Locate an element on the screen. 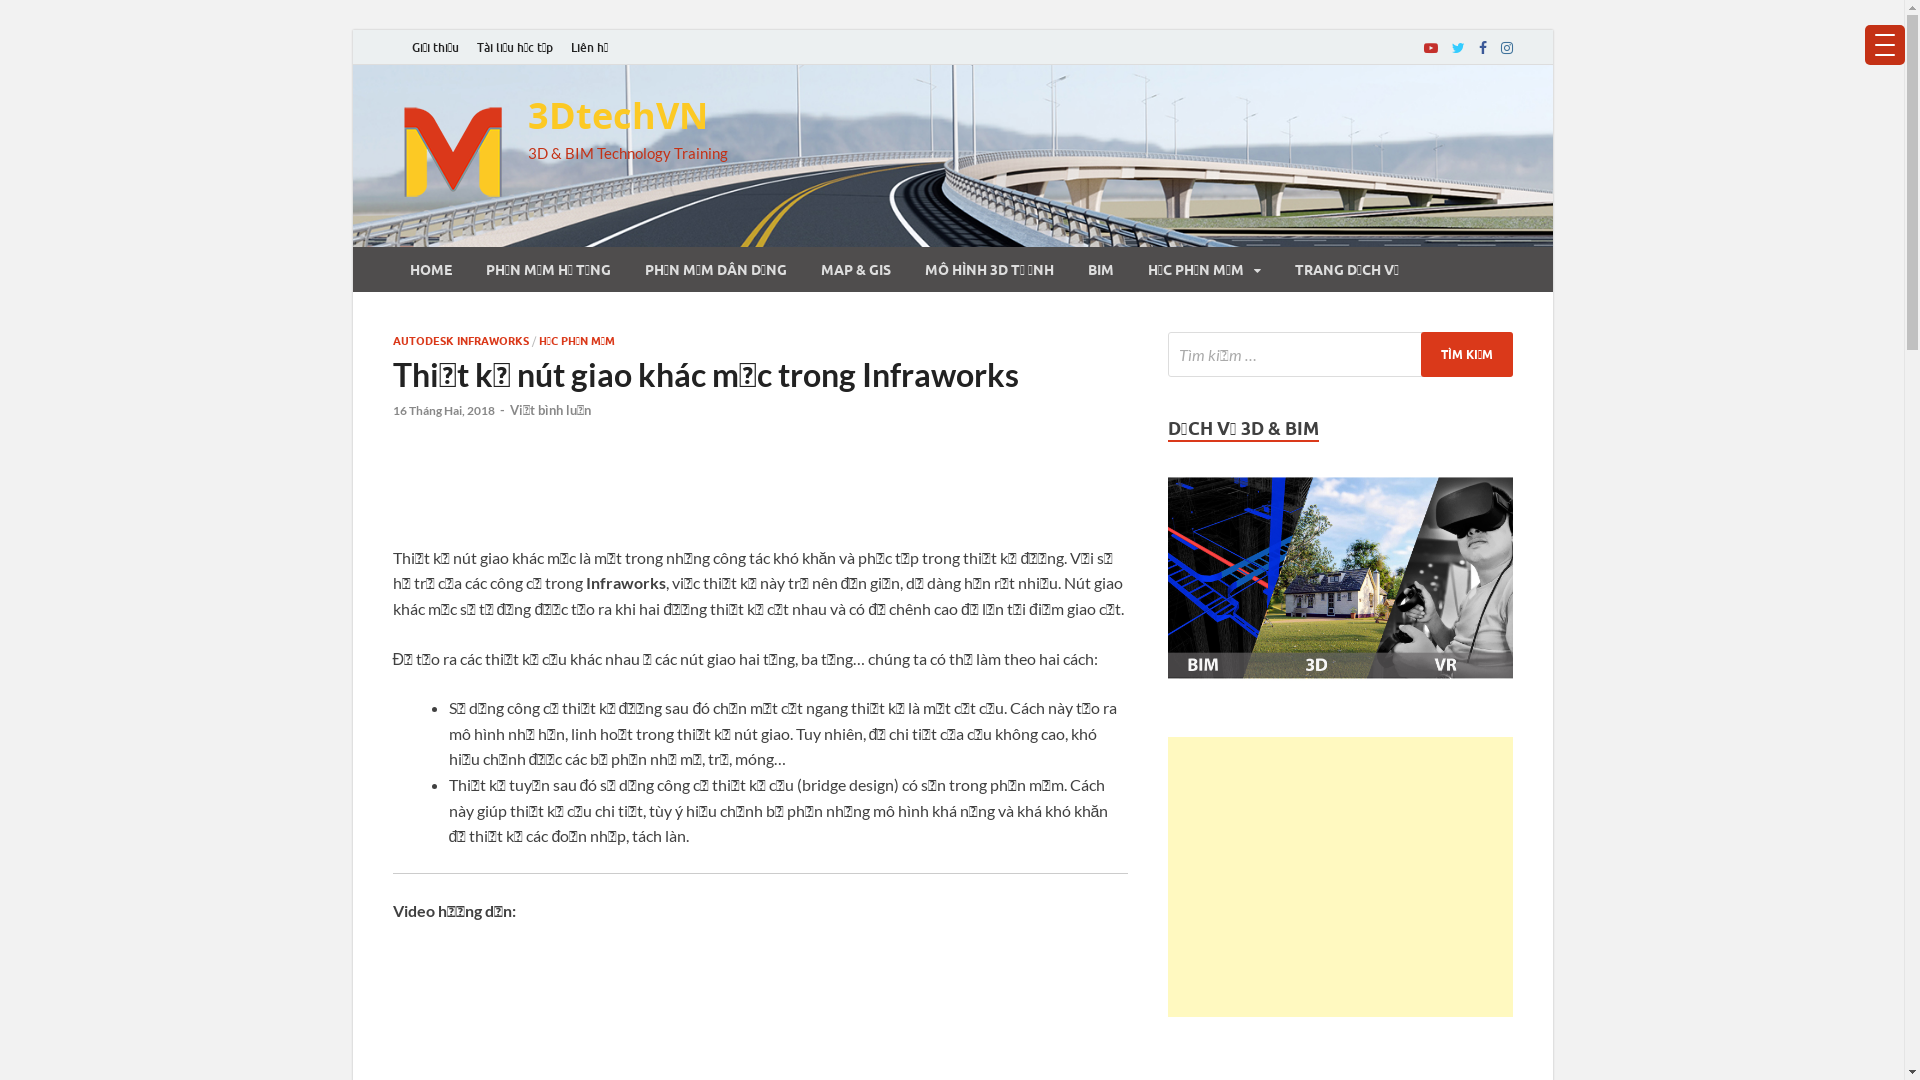 The height and width of the screenshot is (1080, 1920). AUTODESK INFRAWORKS is located at coordinates (460, 341).